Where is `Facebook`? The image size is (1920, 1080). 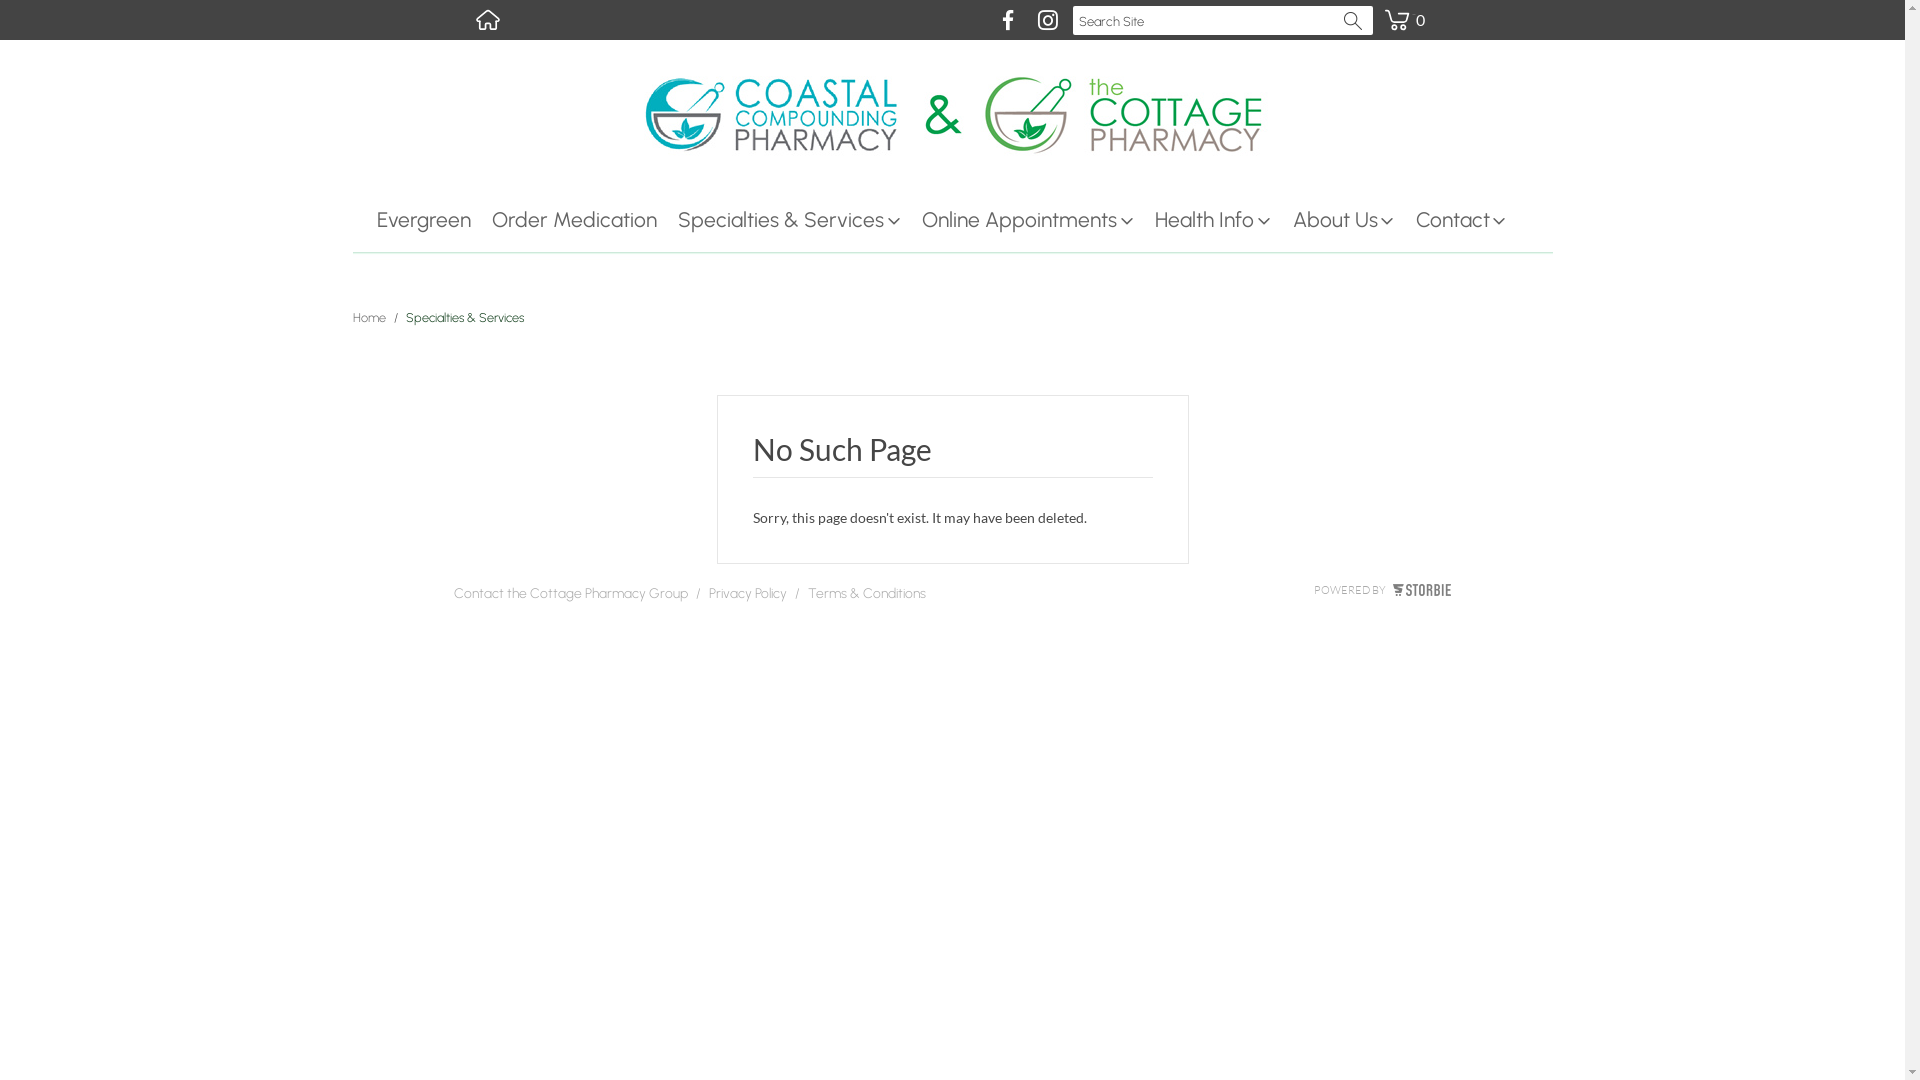
Facebook is located at coordinates (1008, 20).